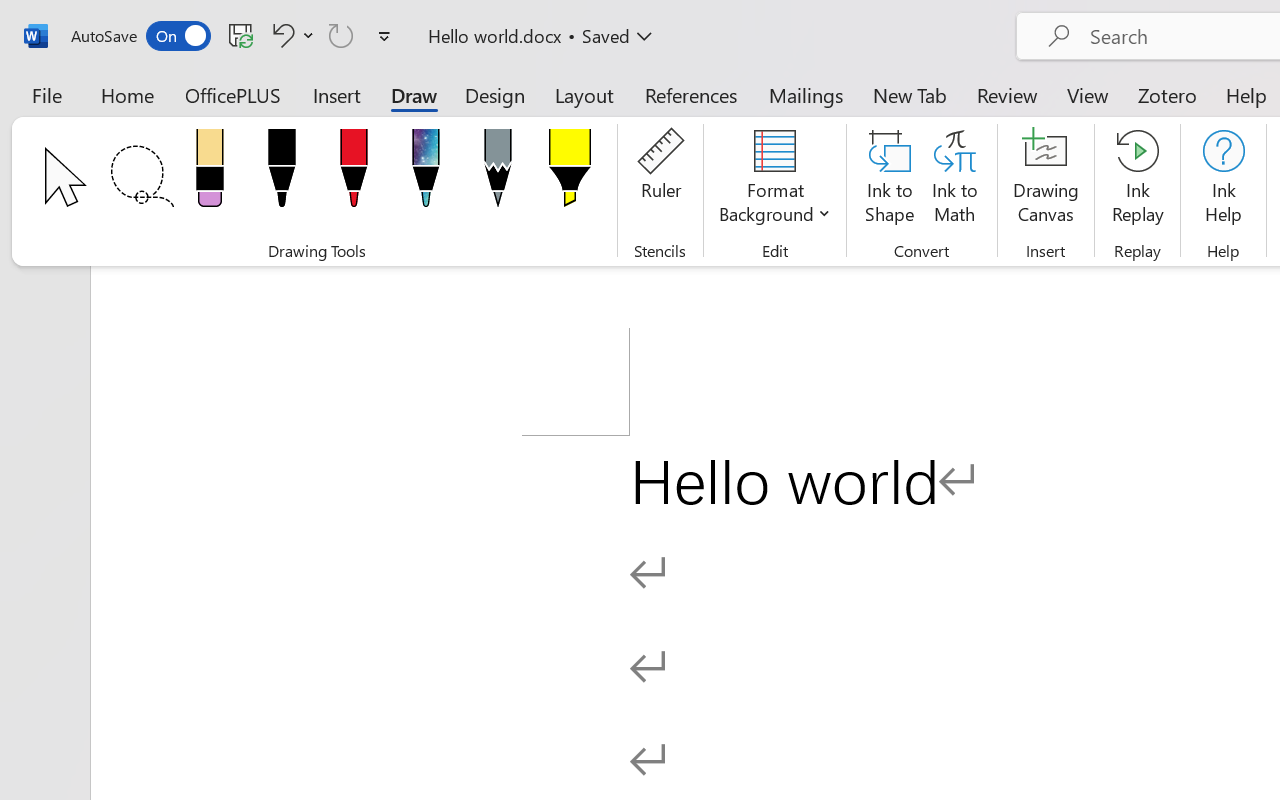 The height and width of the screenshot is (800, 1280). What do you see at coordinates (338, 94) in the screenshot?
I see `Insert` at bounding box center [338, 94].